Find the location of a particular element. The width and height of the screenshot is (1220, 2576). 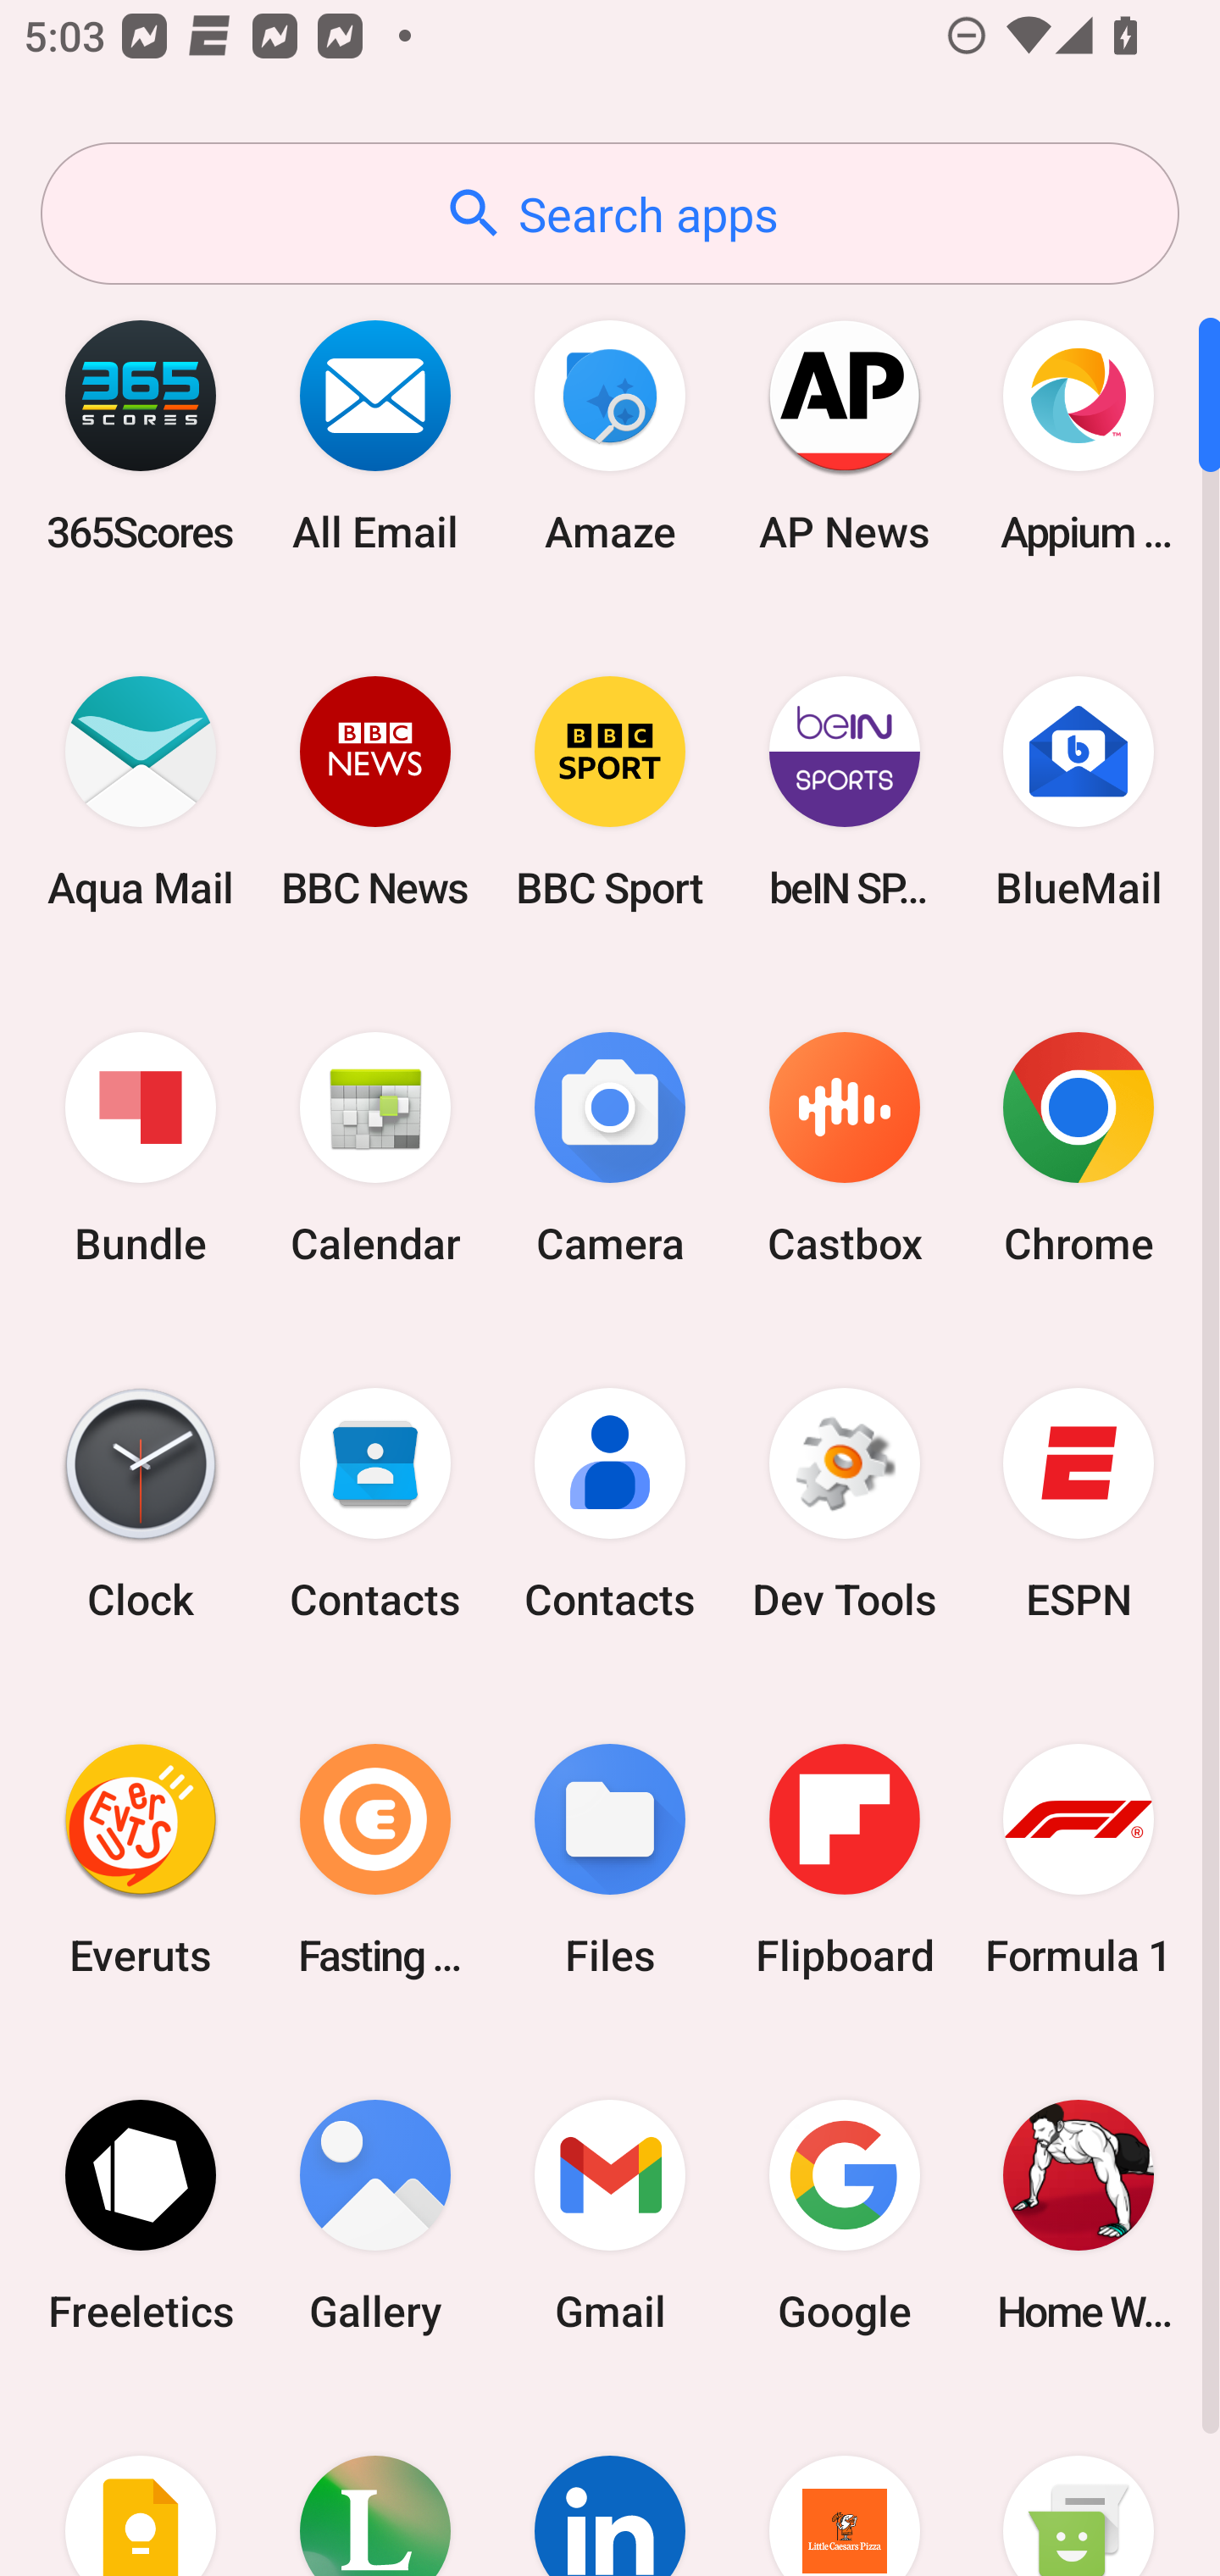

Amaze is located at coordinates (610, 436).